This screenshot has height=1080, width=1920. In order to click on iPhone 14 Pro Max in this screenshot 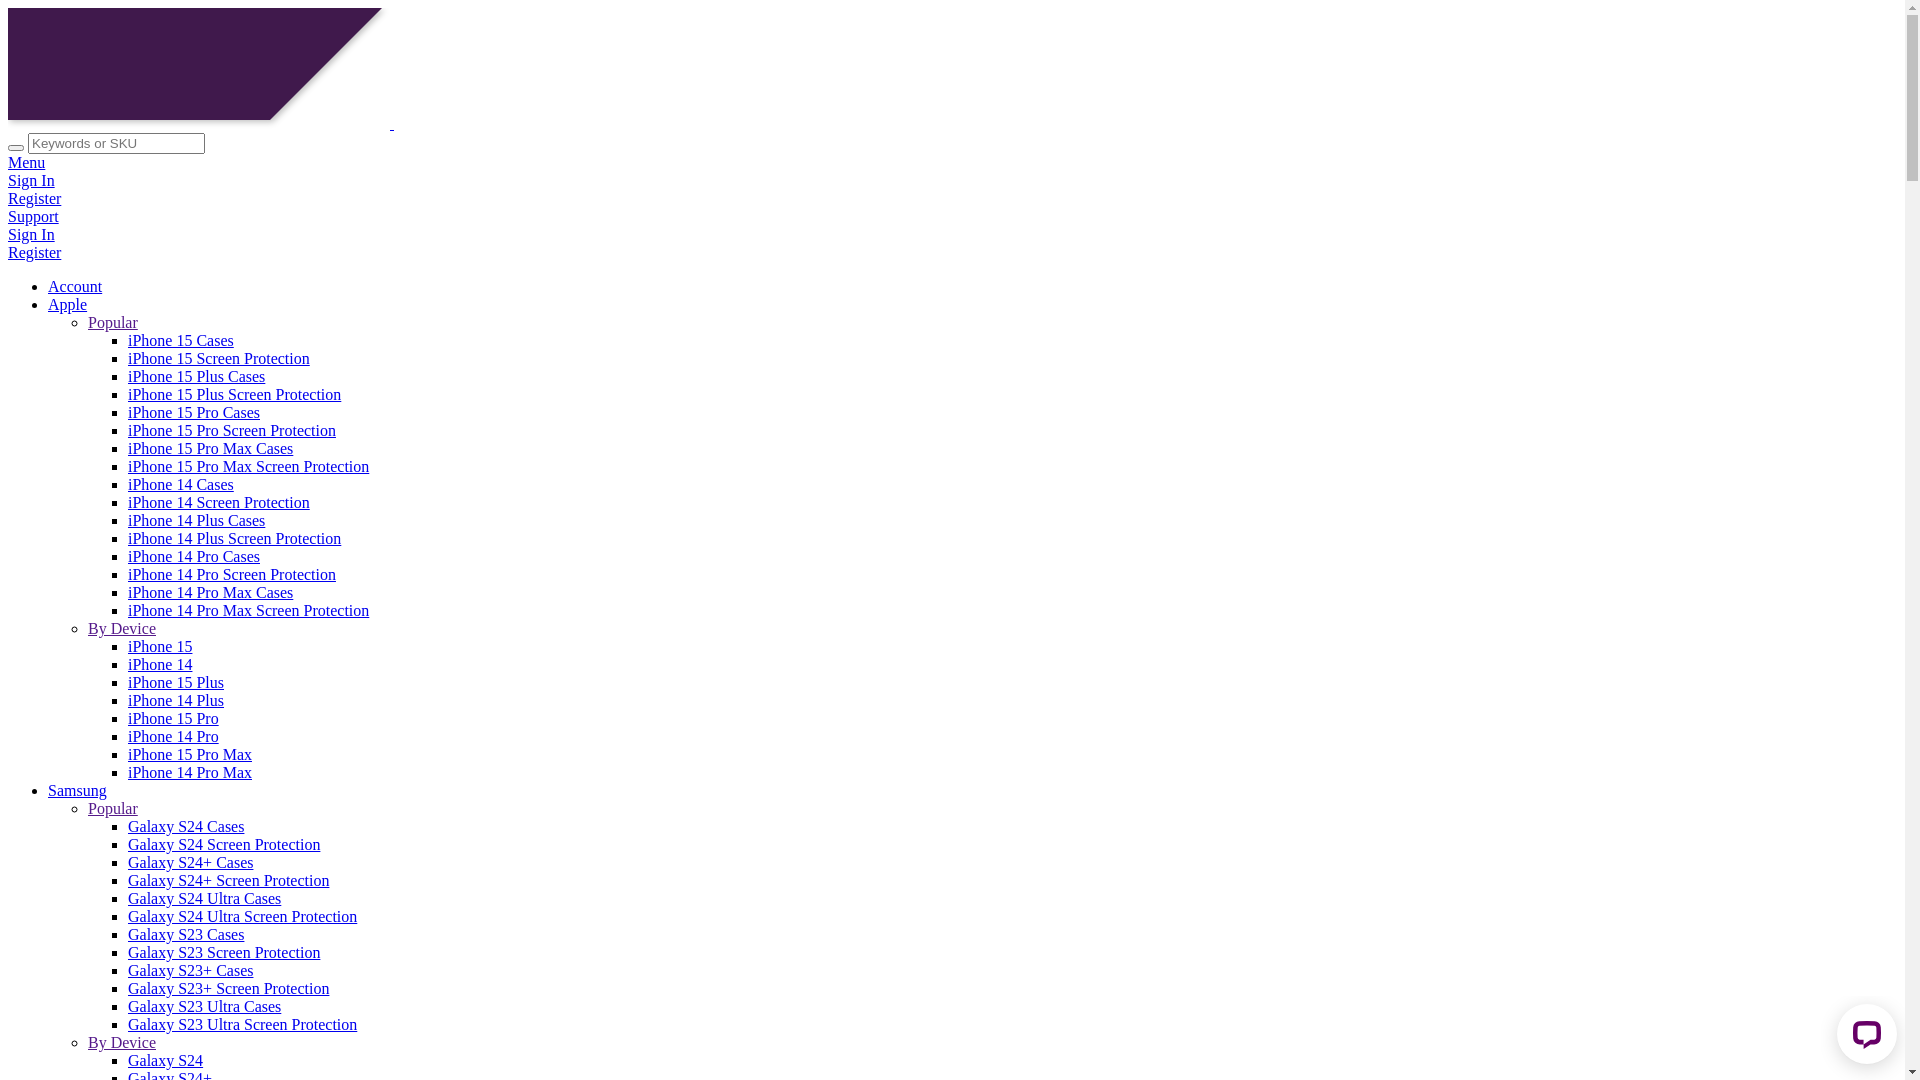, I will do `click(190, 772)`.